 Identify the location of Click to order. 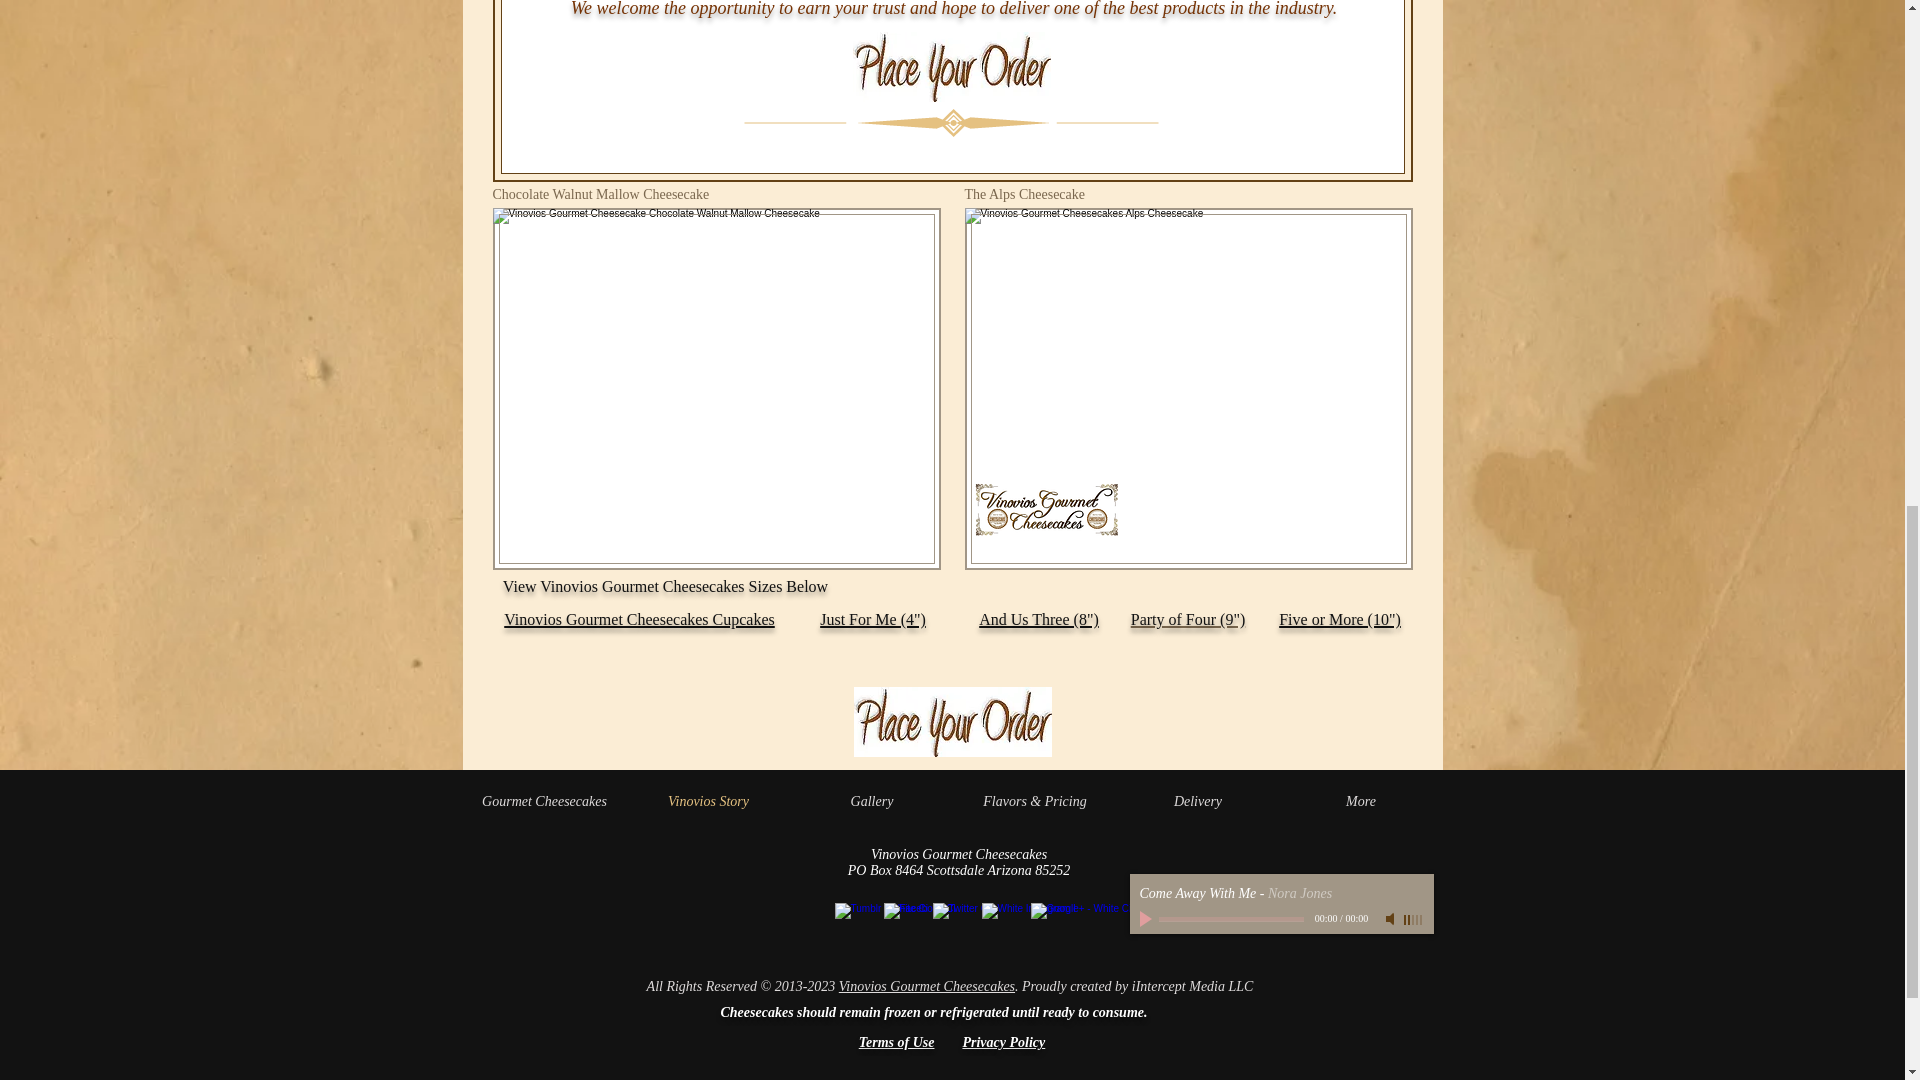
(953, 722).